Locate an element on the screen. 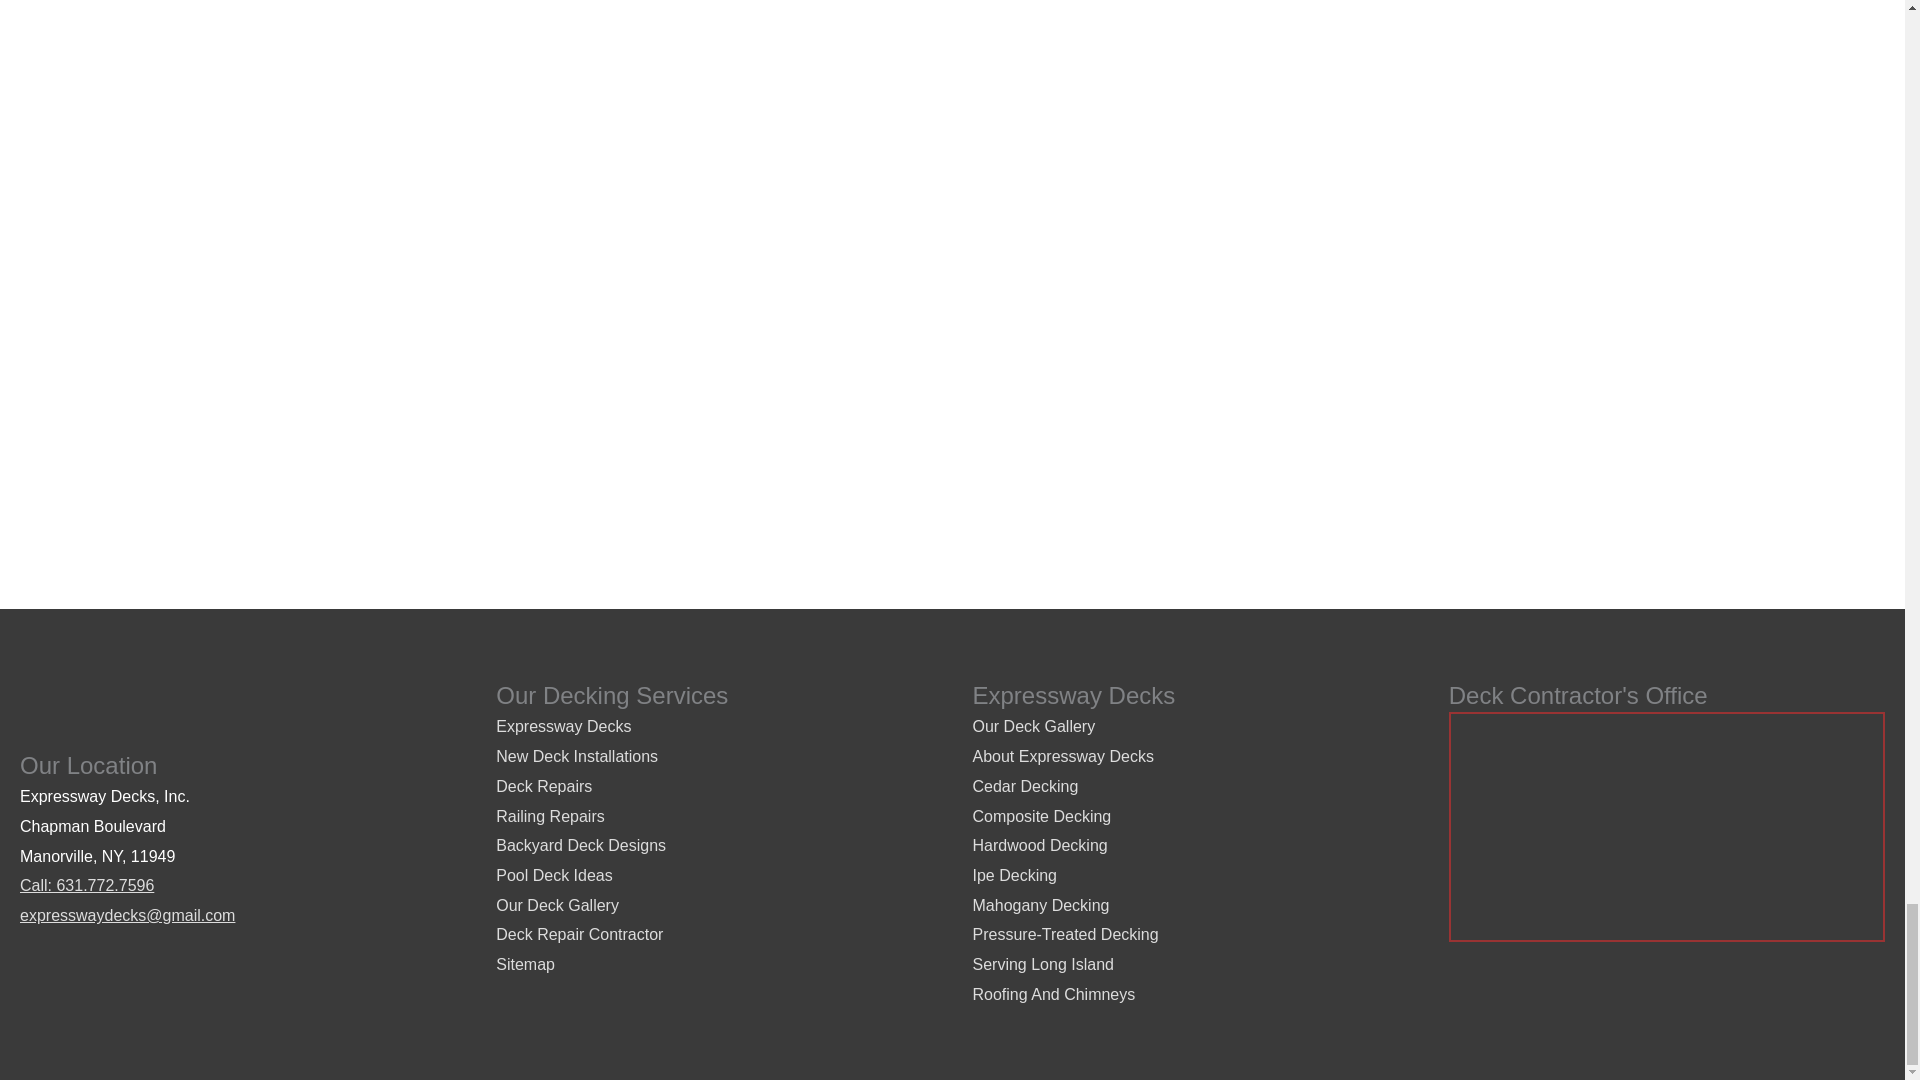  Railing Repairs is located at coordinates (550, 816).